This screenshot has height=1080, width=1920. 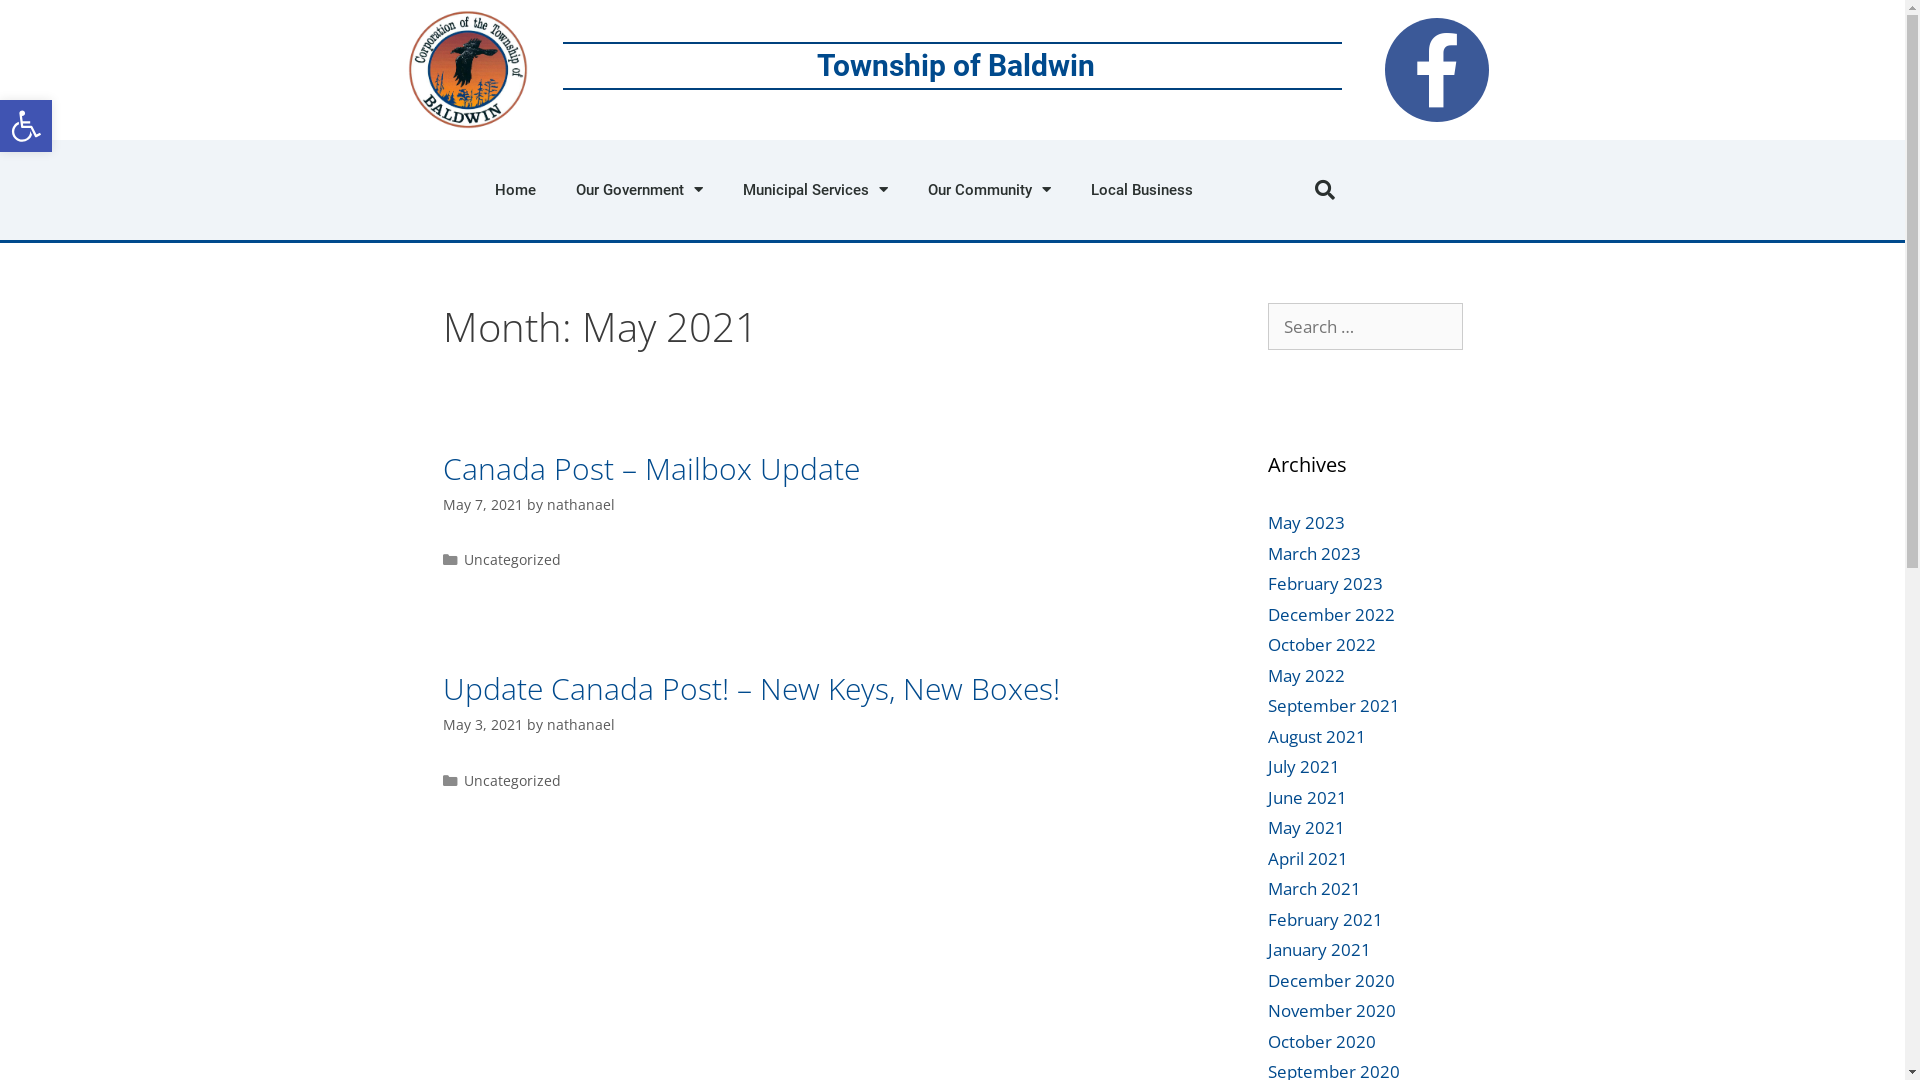 What do you see at coordinates (1322, 644) in the screenshot?
I see `October 2022` at bounding box center [1322, 644].